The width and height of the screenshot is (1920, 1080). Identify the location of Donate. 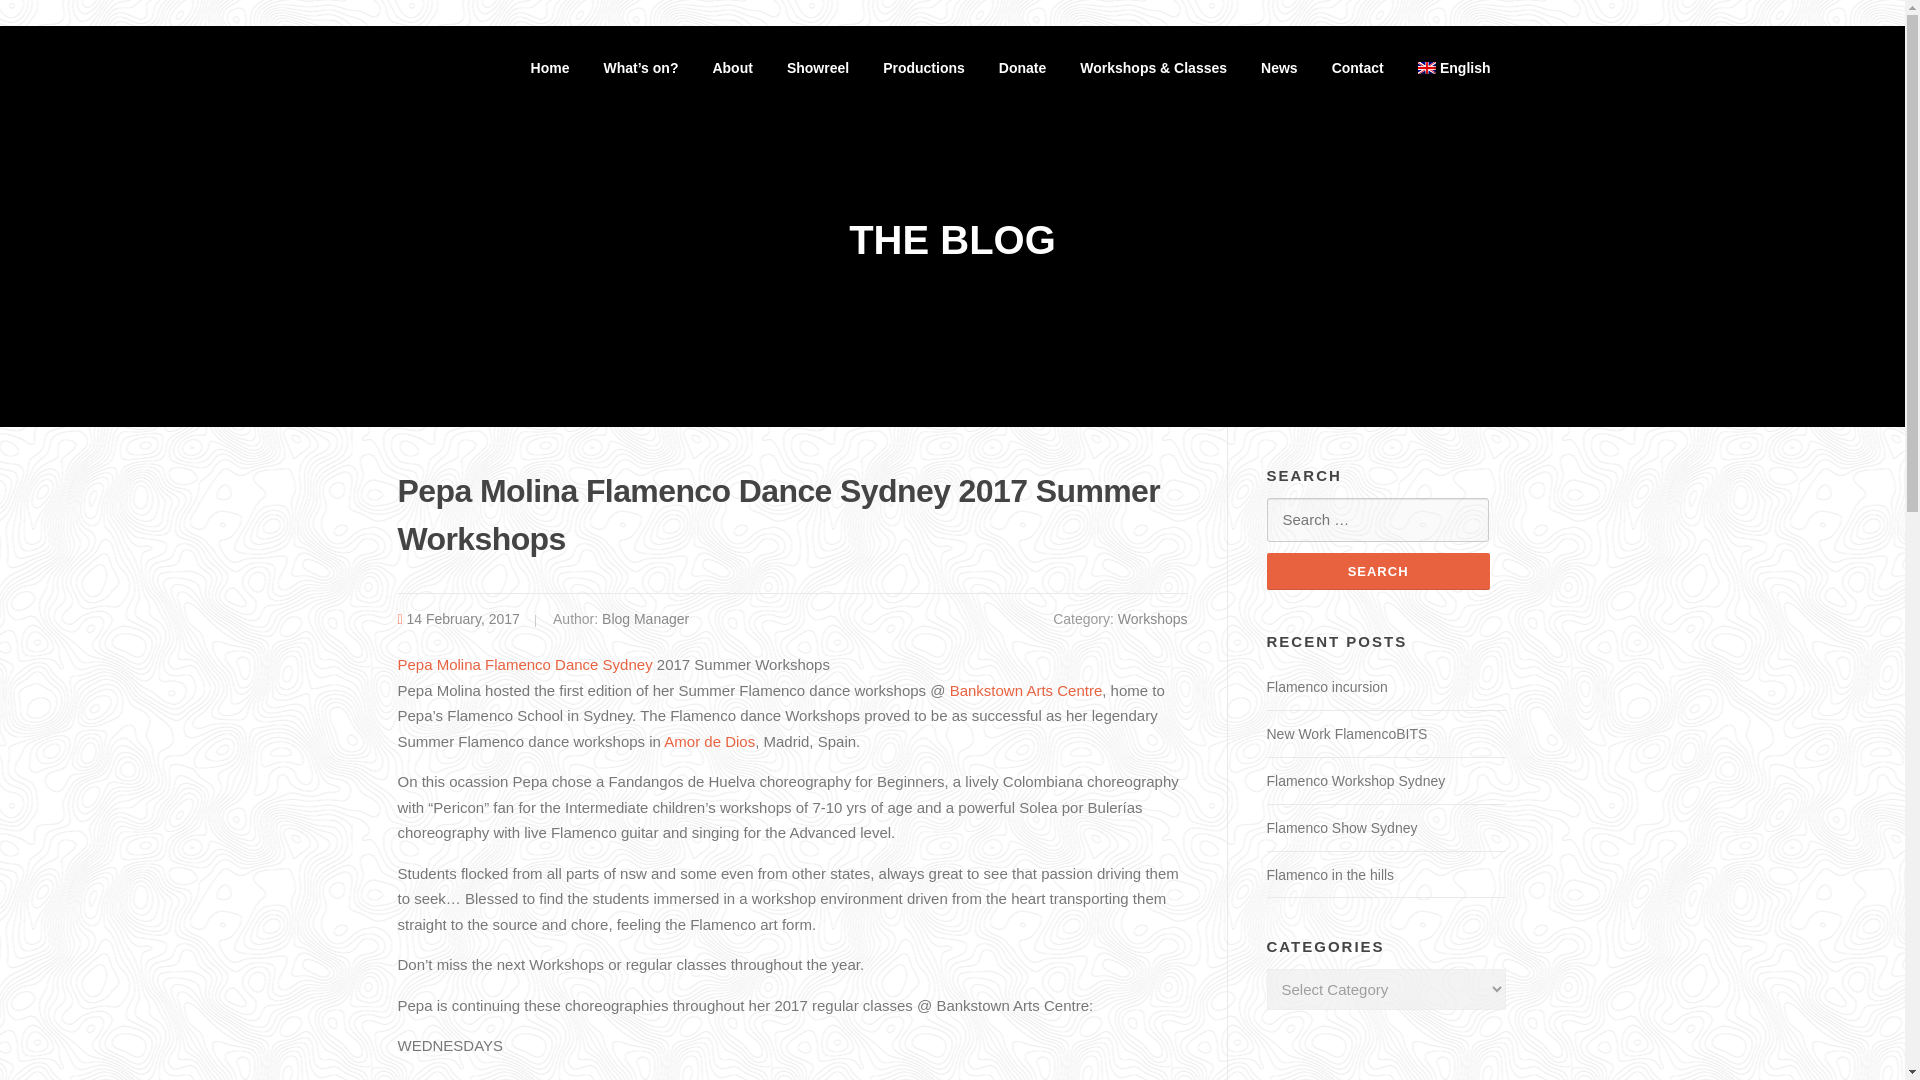
(1022, 68).